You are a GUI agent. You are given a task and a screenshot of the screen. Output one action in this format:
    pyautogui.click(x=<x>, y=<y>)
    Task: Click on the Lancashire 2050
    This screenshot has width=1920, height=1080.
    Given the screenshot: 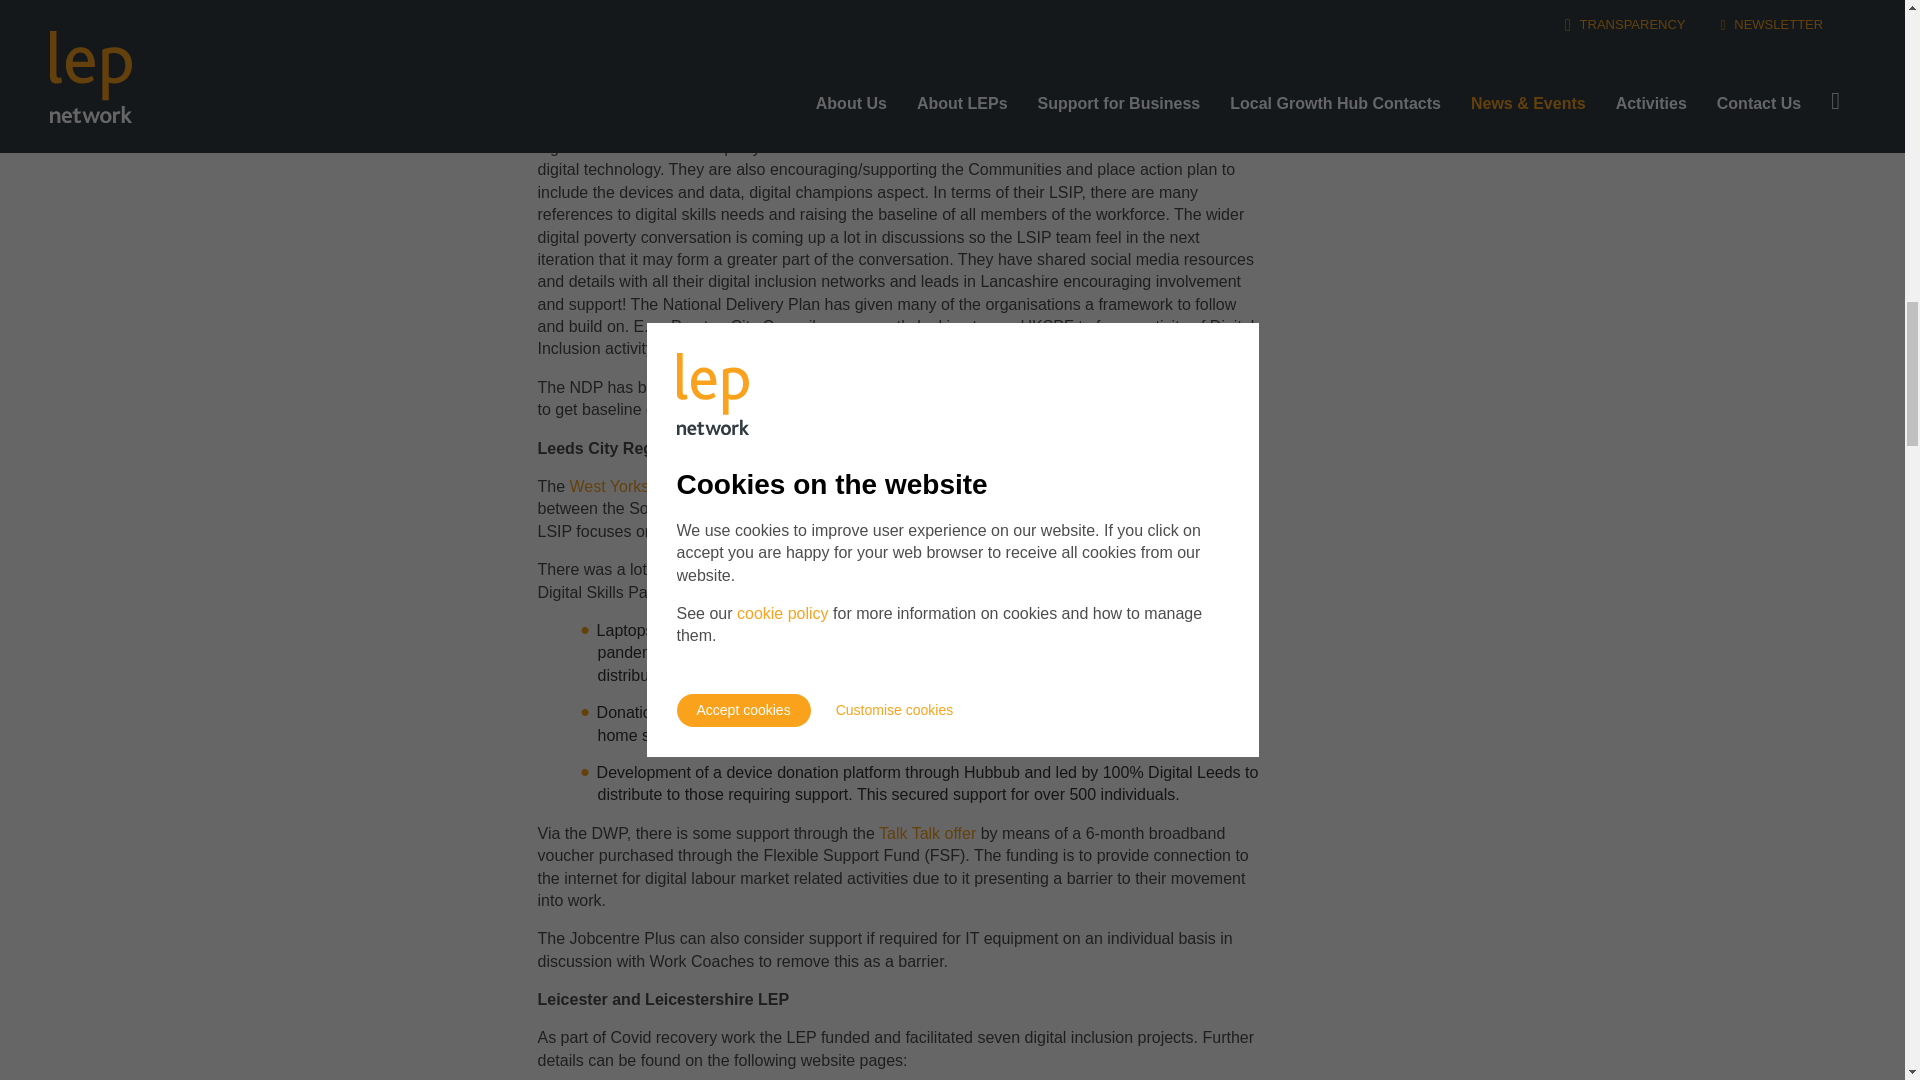 What is the action you would take?
    pyautogui.click(x=628, y=124)
    